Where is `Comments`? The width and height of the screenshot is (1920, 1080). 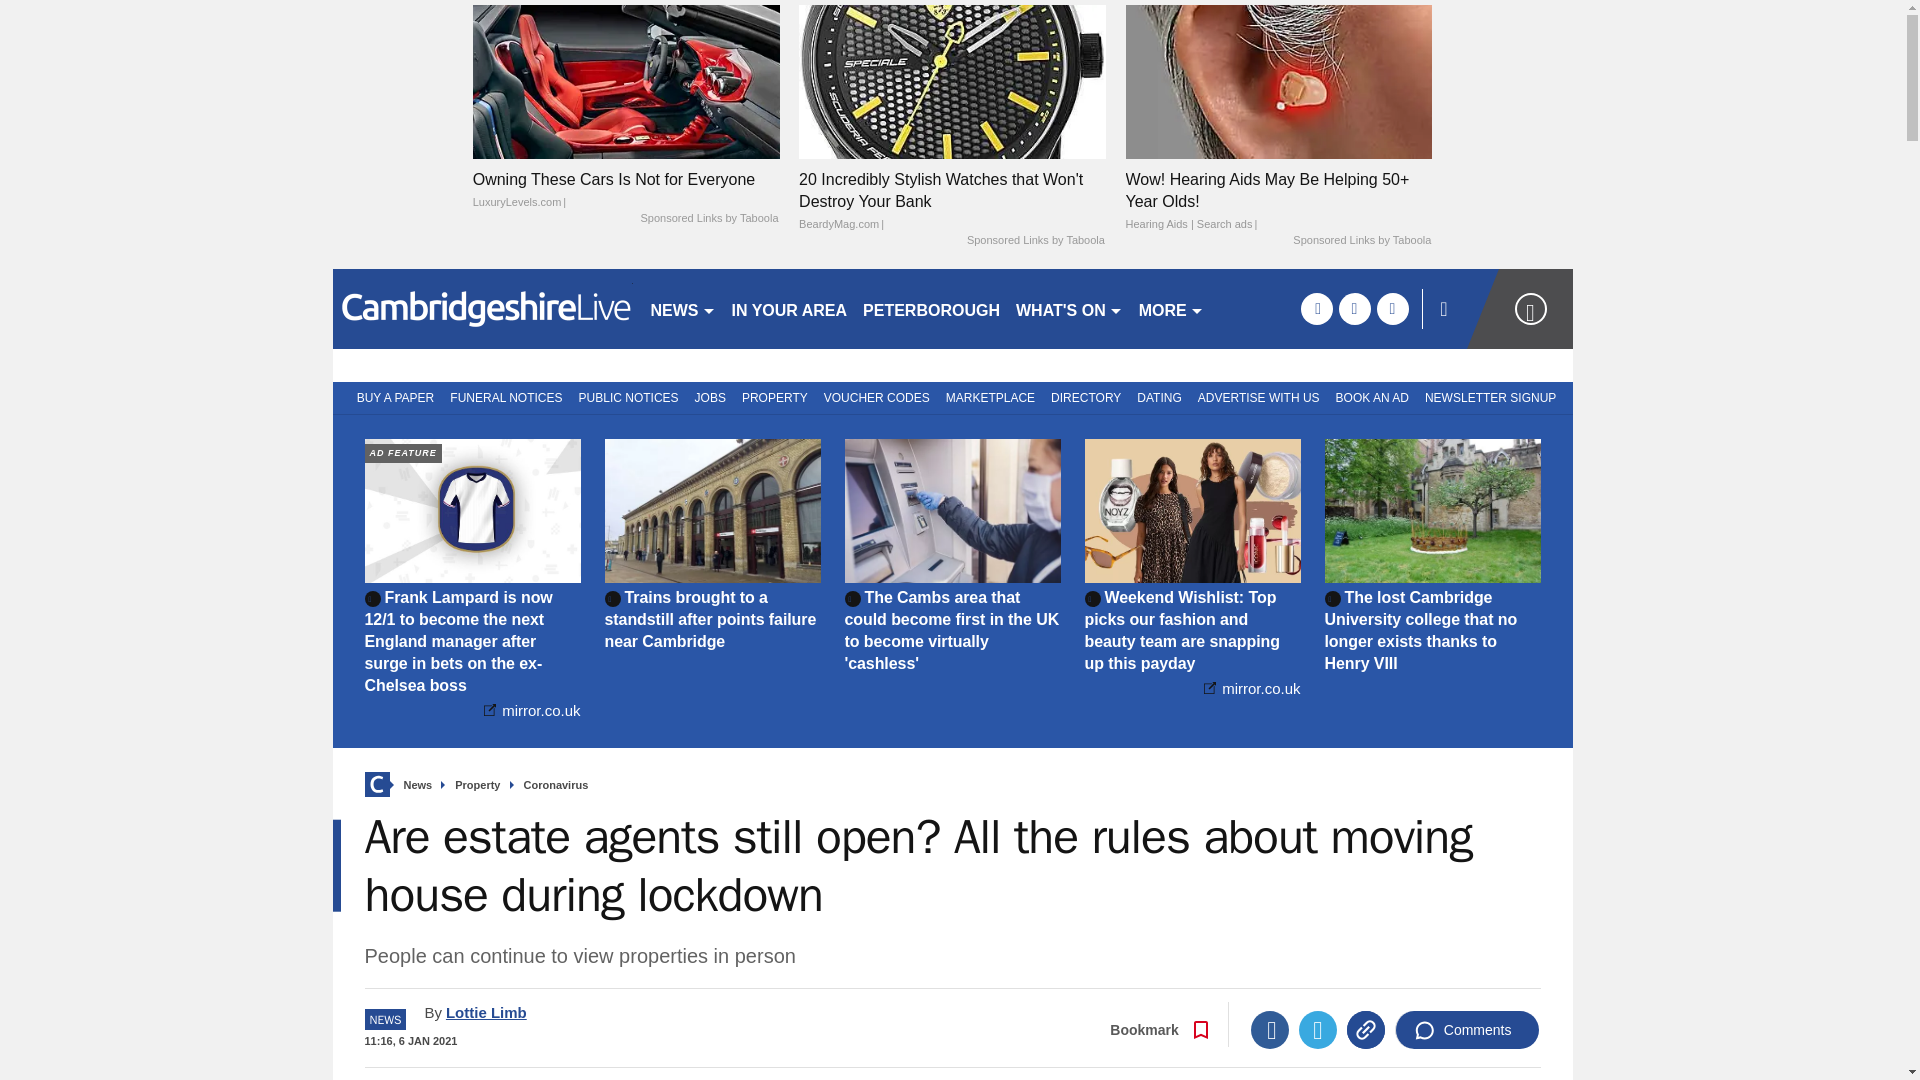
Comments is located at coordinates (1467, 1029).